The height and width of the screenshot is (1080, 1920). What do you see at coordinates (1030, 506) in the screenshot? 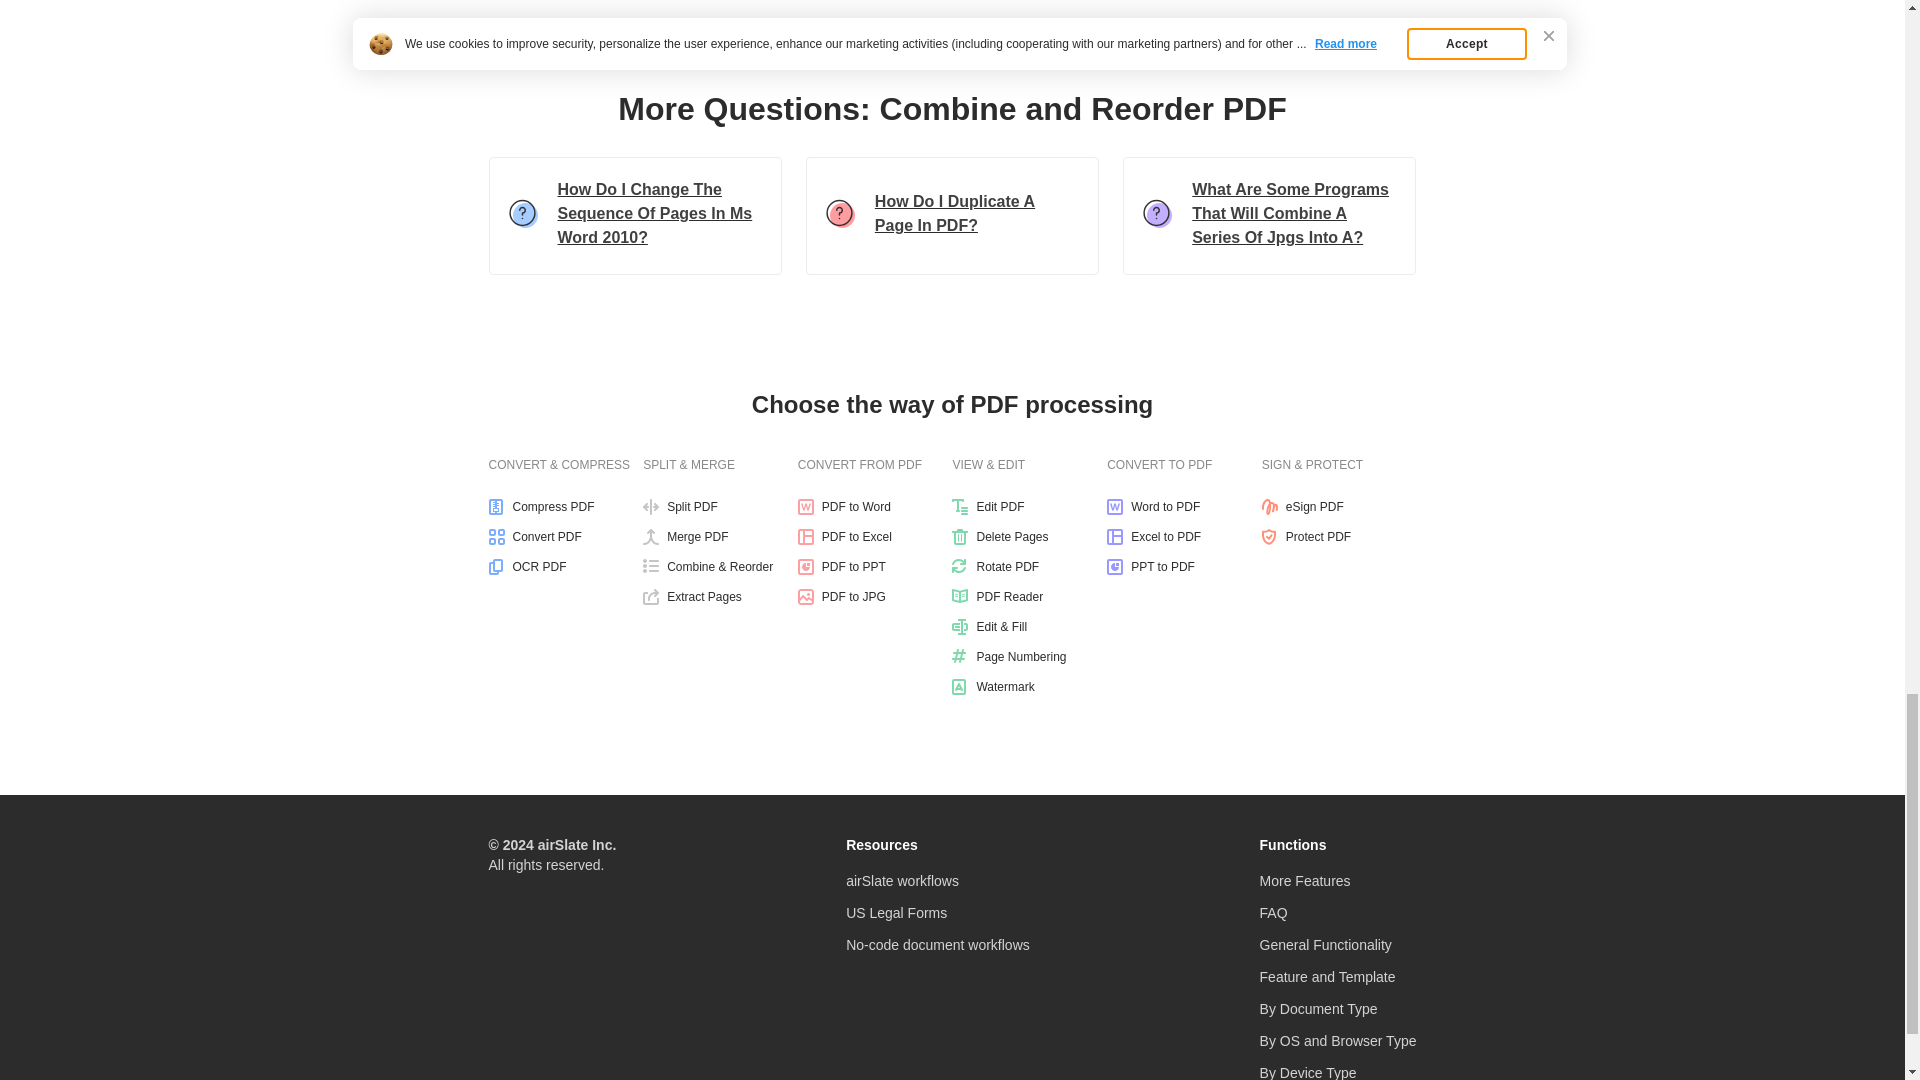
I see `Edit PDF` at bounding box center [1030, 506].